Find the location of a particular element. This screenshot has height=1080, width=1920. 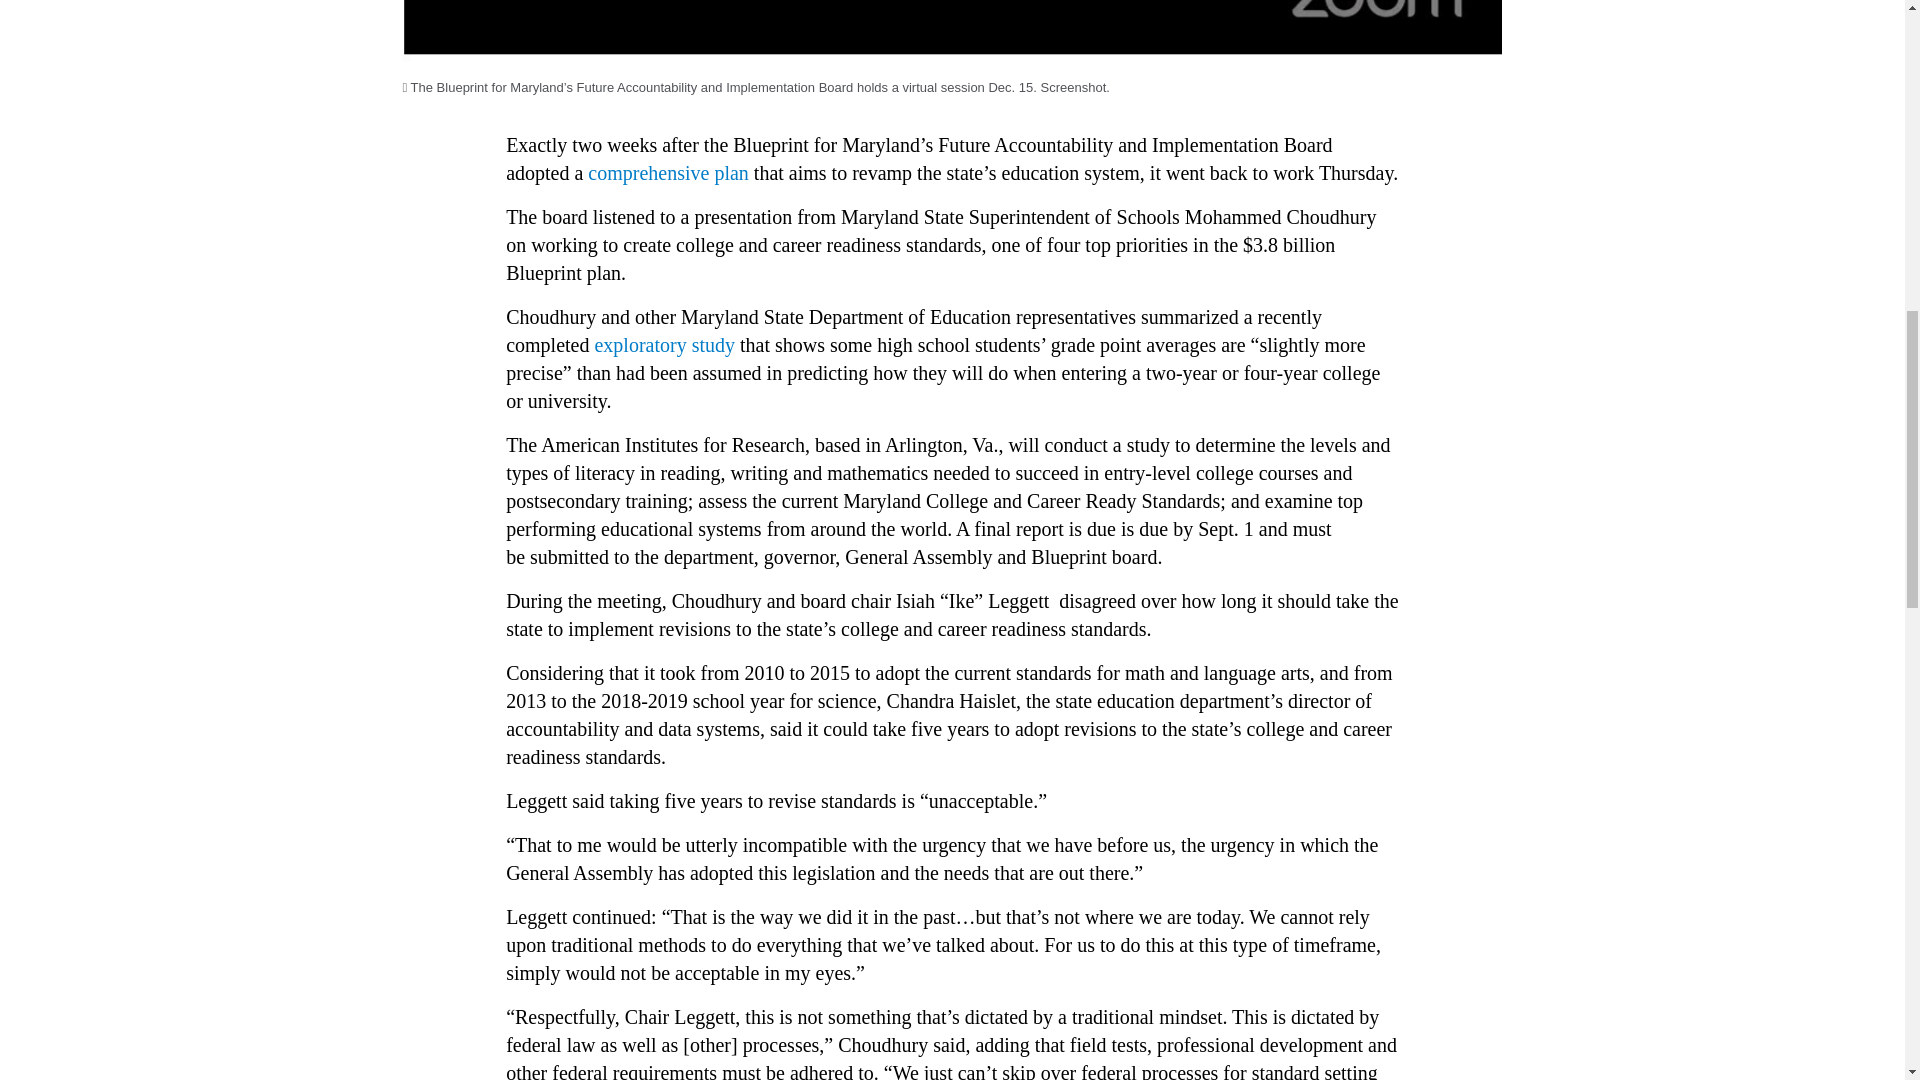

exploratory study is located at coordinates (664, 344).